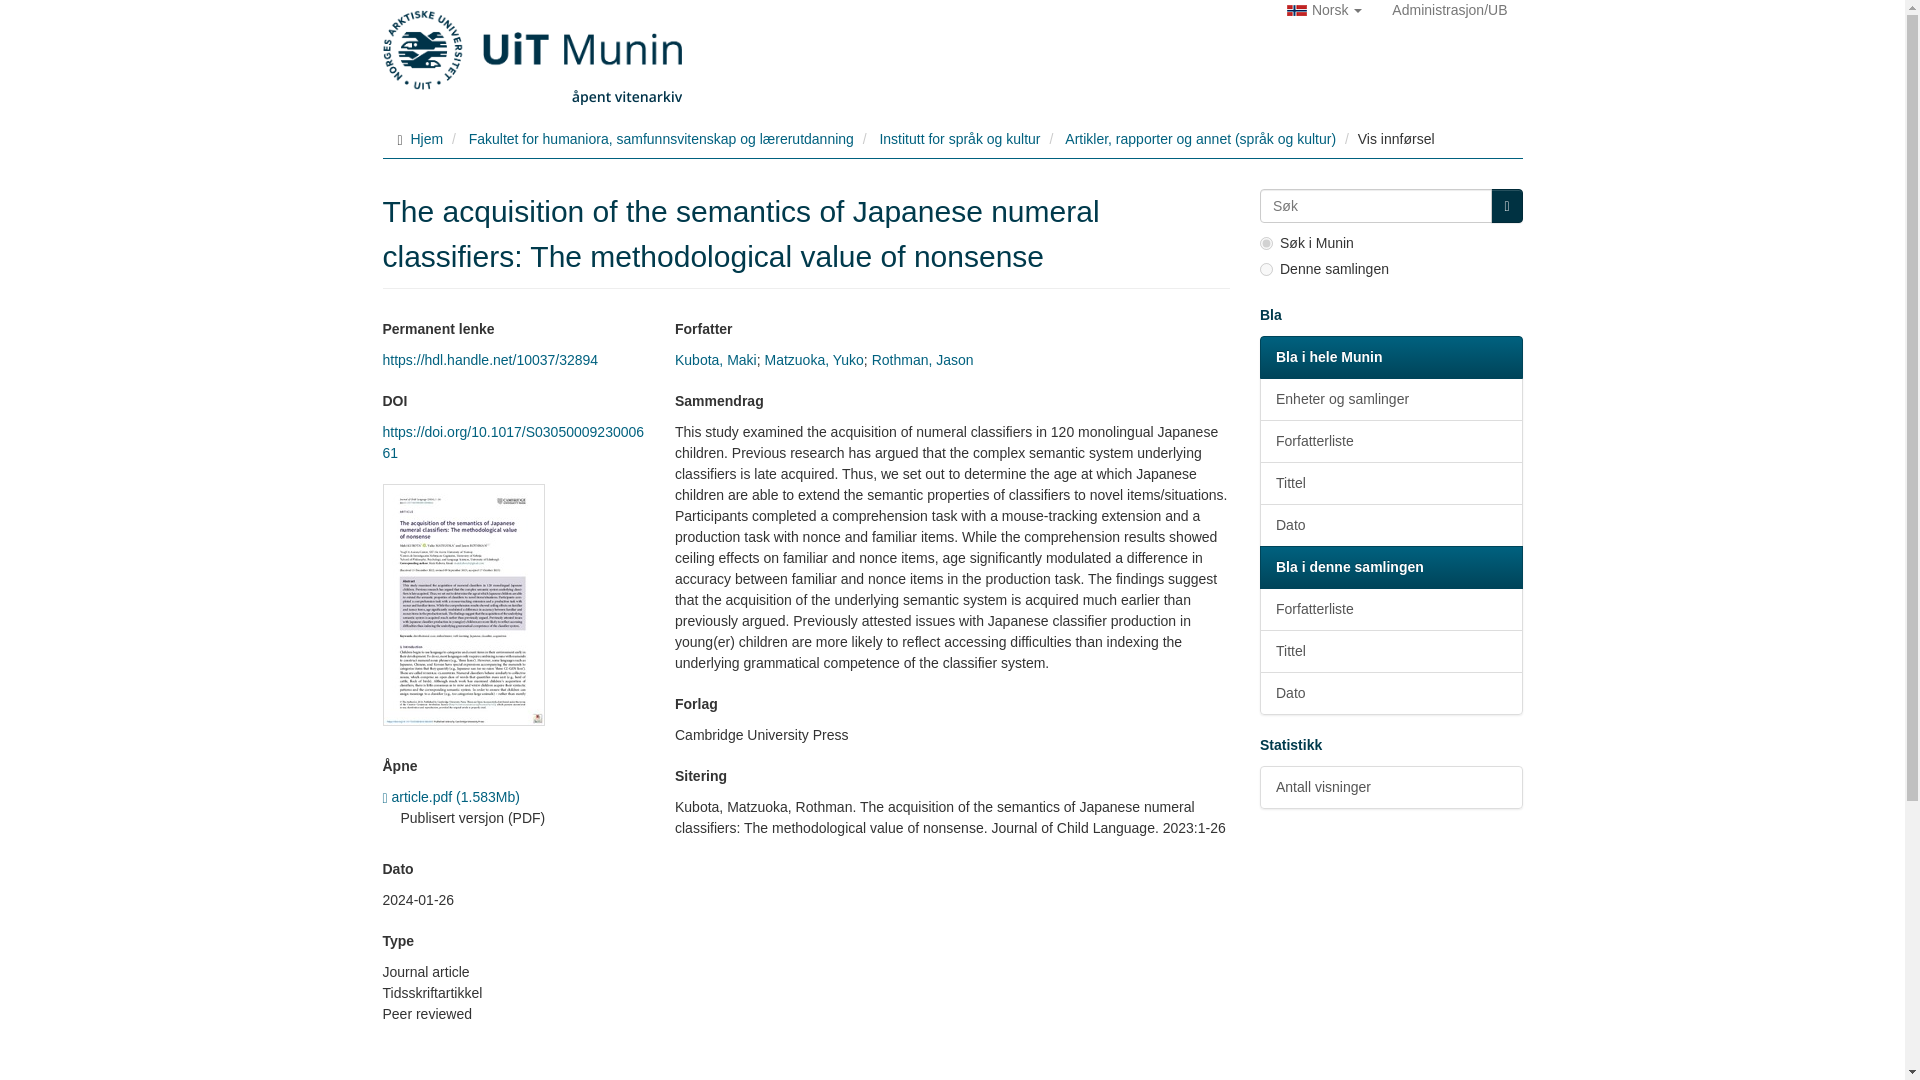 The height and width of the screenshot is (1080, 1920). What do you see at coordinates (1390, 567) in the screenshot?
I see `Bla i denne samlingen` at bounding box center [1390, 567].